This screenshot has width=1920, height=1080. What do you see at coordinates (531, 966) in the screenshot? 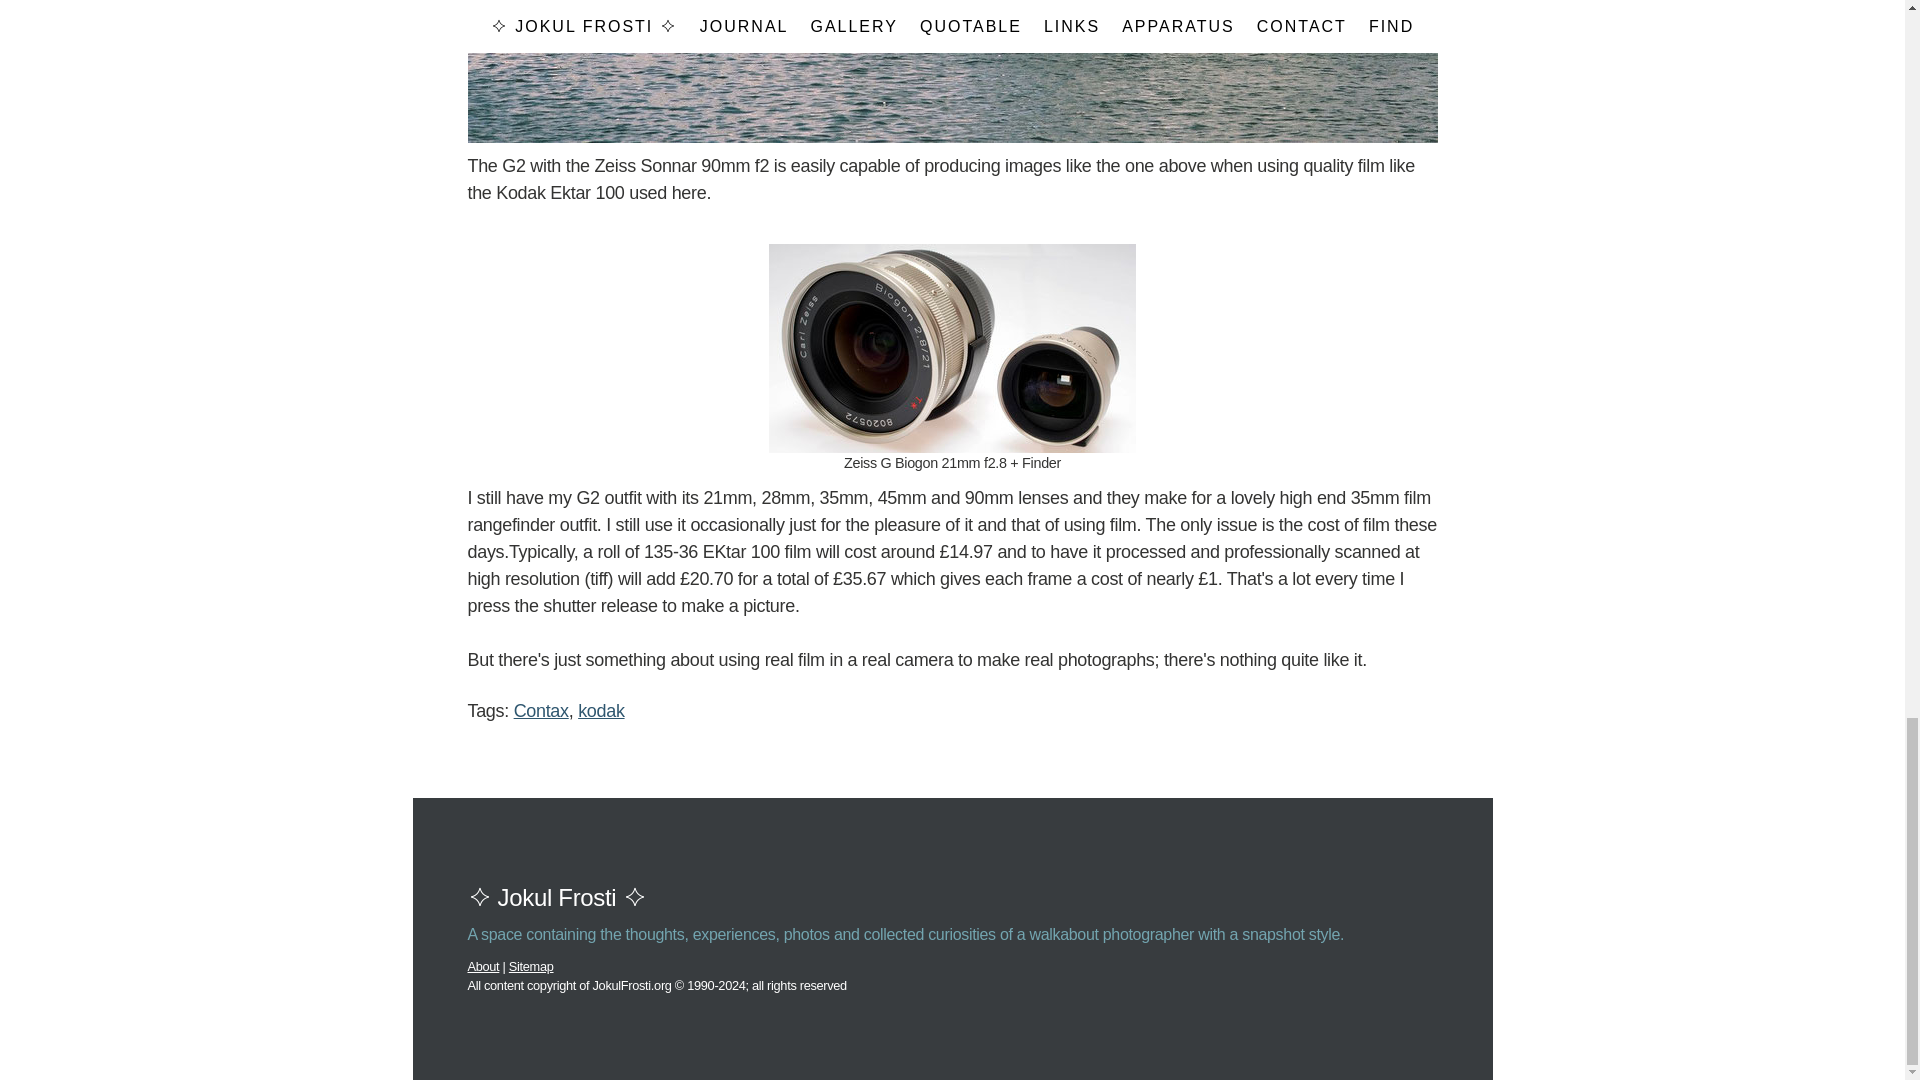
I see `Sitemap` at bounding box center [531, 966].